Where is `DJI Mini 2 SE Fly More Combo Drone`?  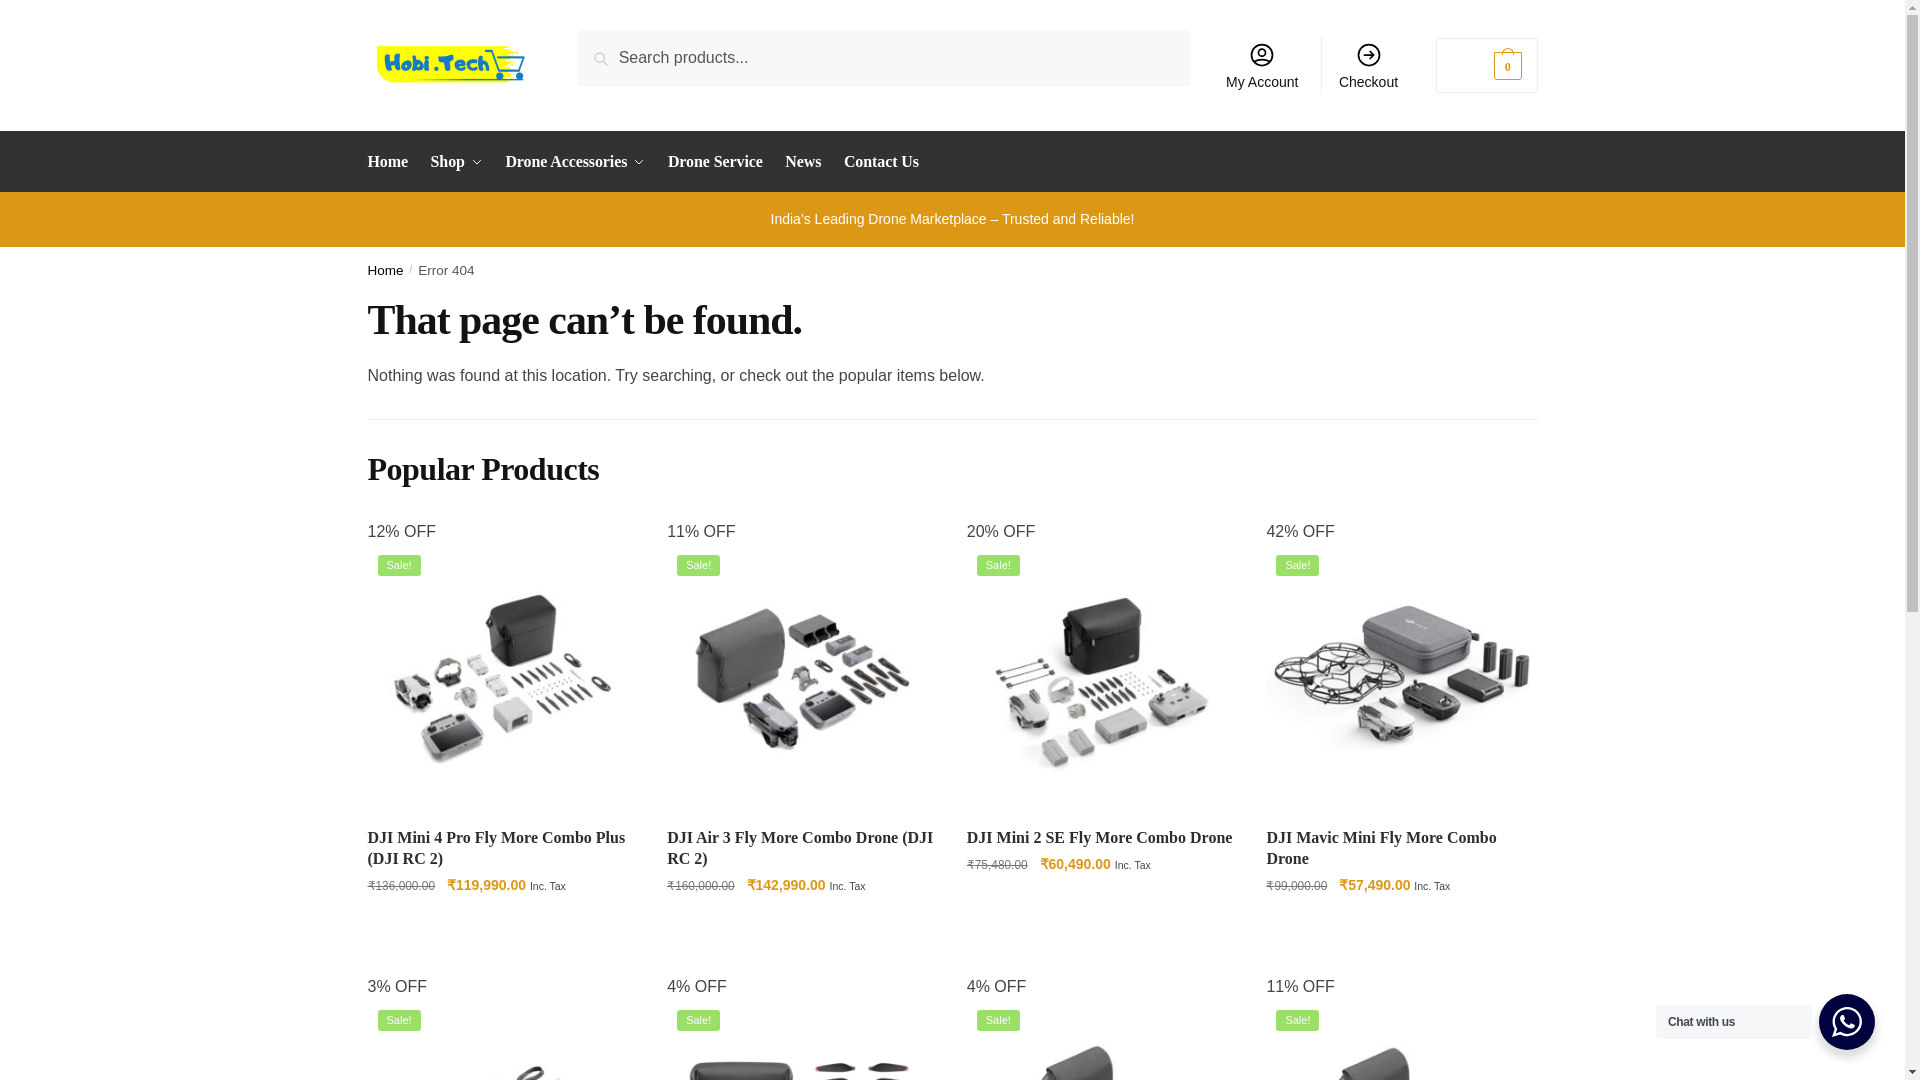
DJI Mini 2 SE Fly More Combo Drone is located at coordinates (1102, 680).